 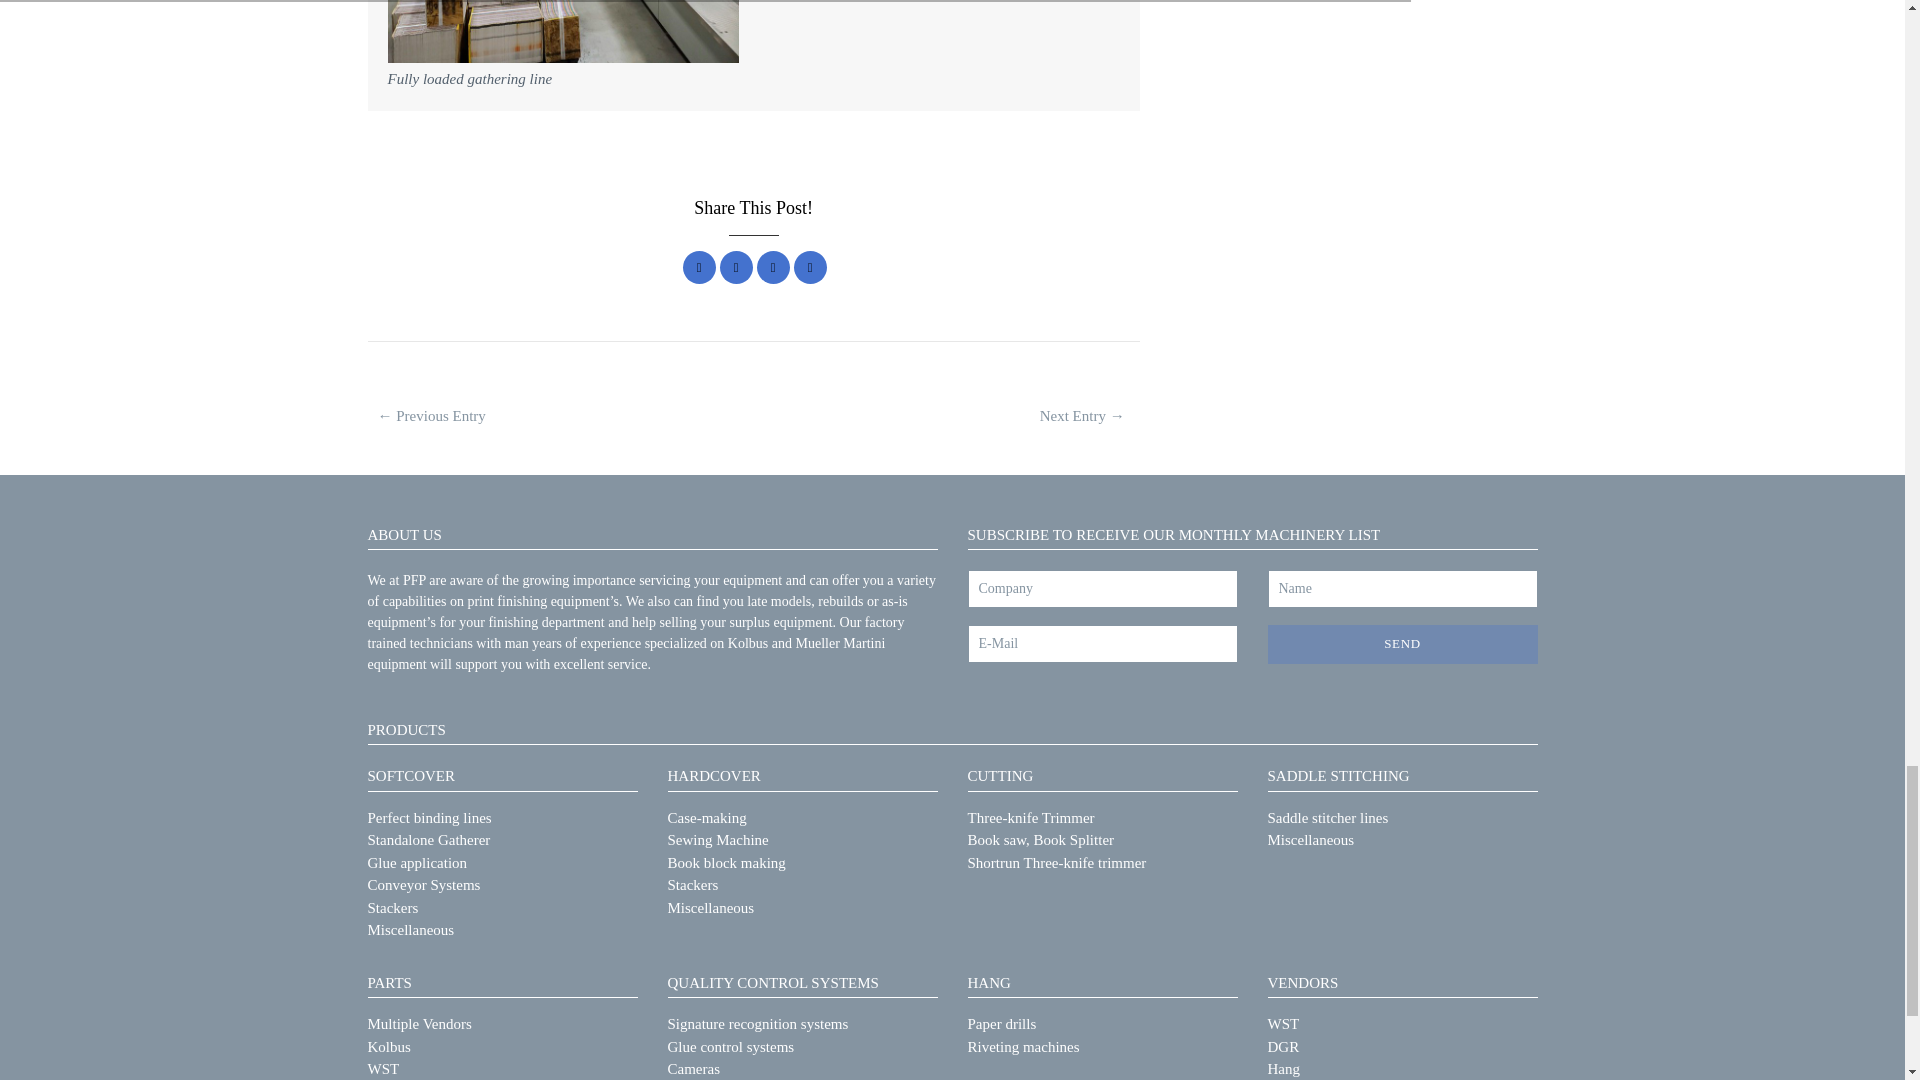 I want to click on Linkedin, so click(x=772, y=267).